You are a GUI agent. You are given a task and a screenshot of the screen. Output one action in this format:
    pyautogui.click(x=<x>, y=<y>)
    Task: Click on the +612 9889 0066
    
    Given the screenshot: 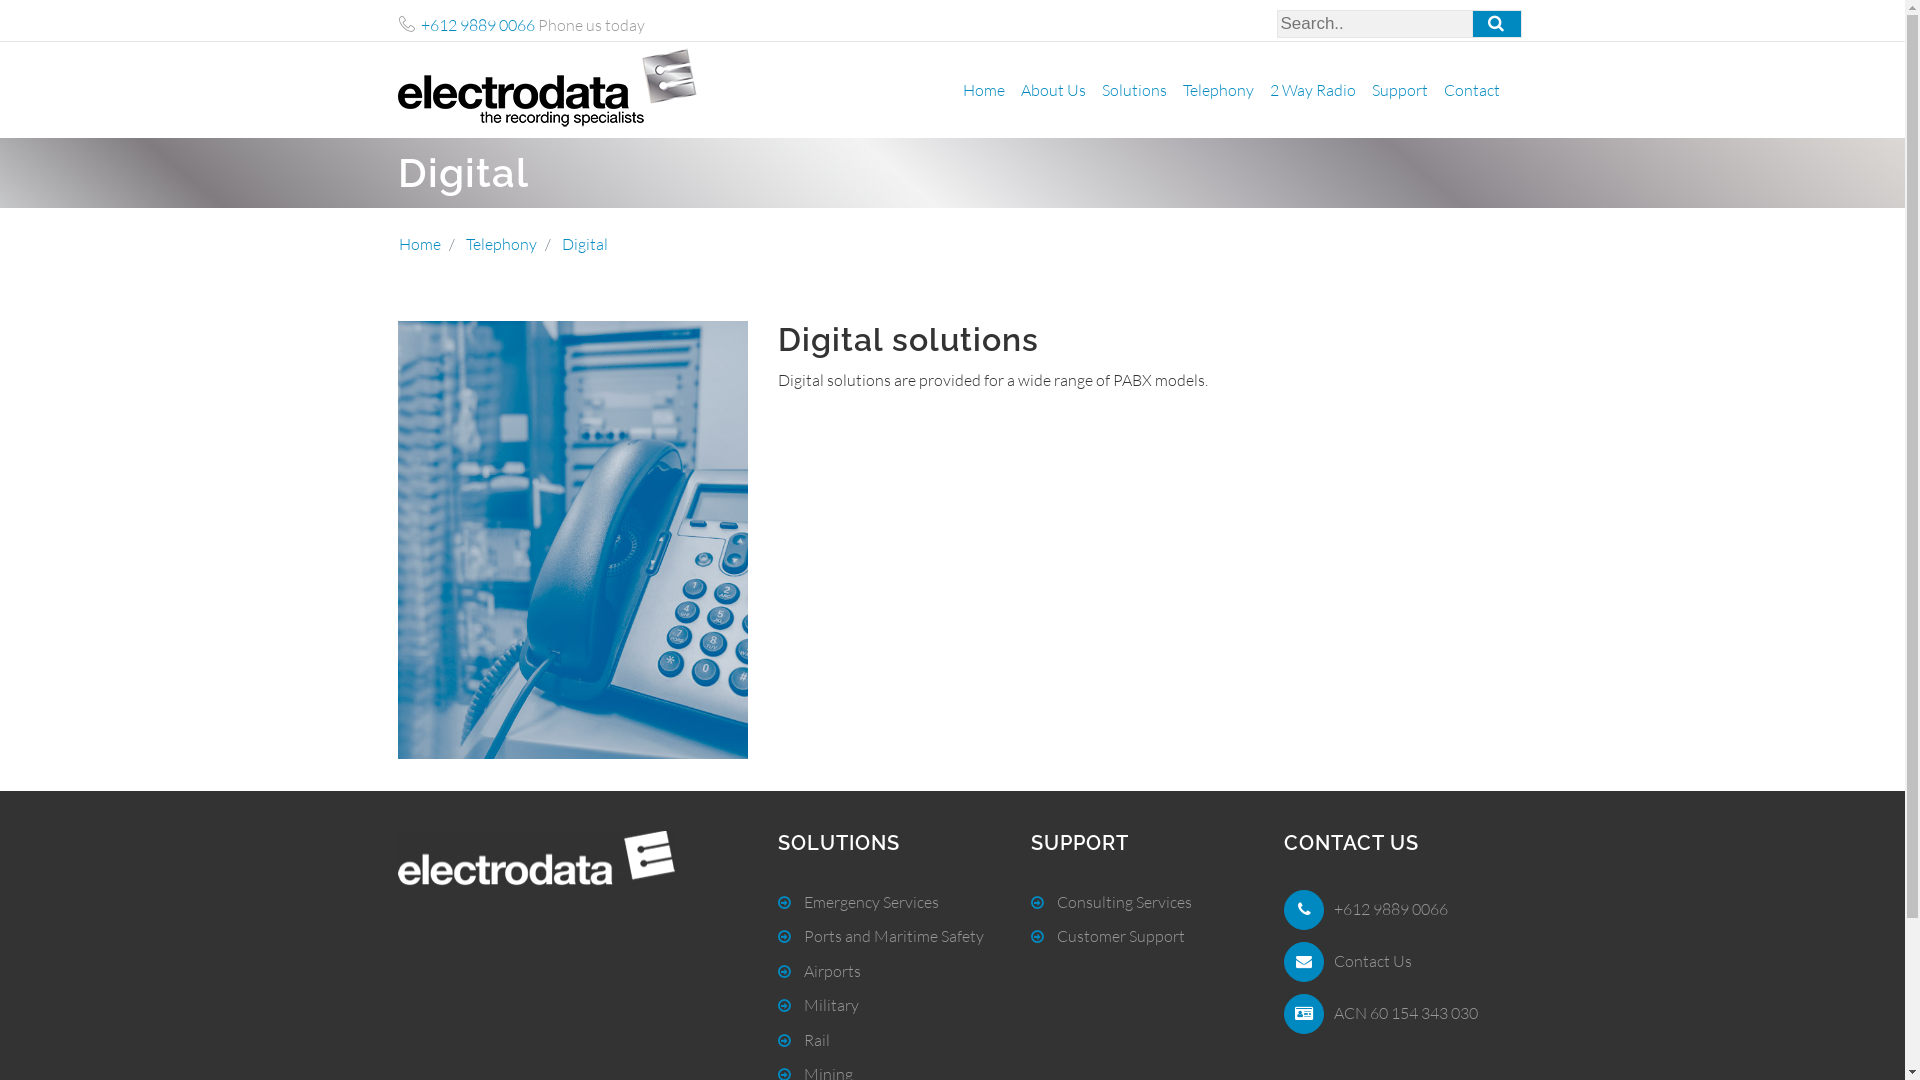 What is the action you would take?
    pyautogui.click(x=477, y=25)
    